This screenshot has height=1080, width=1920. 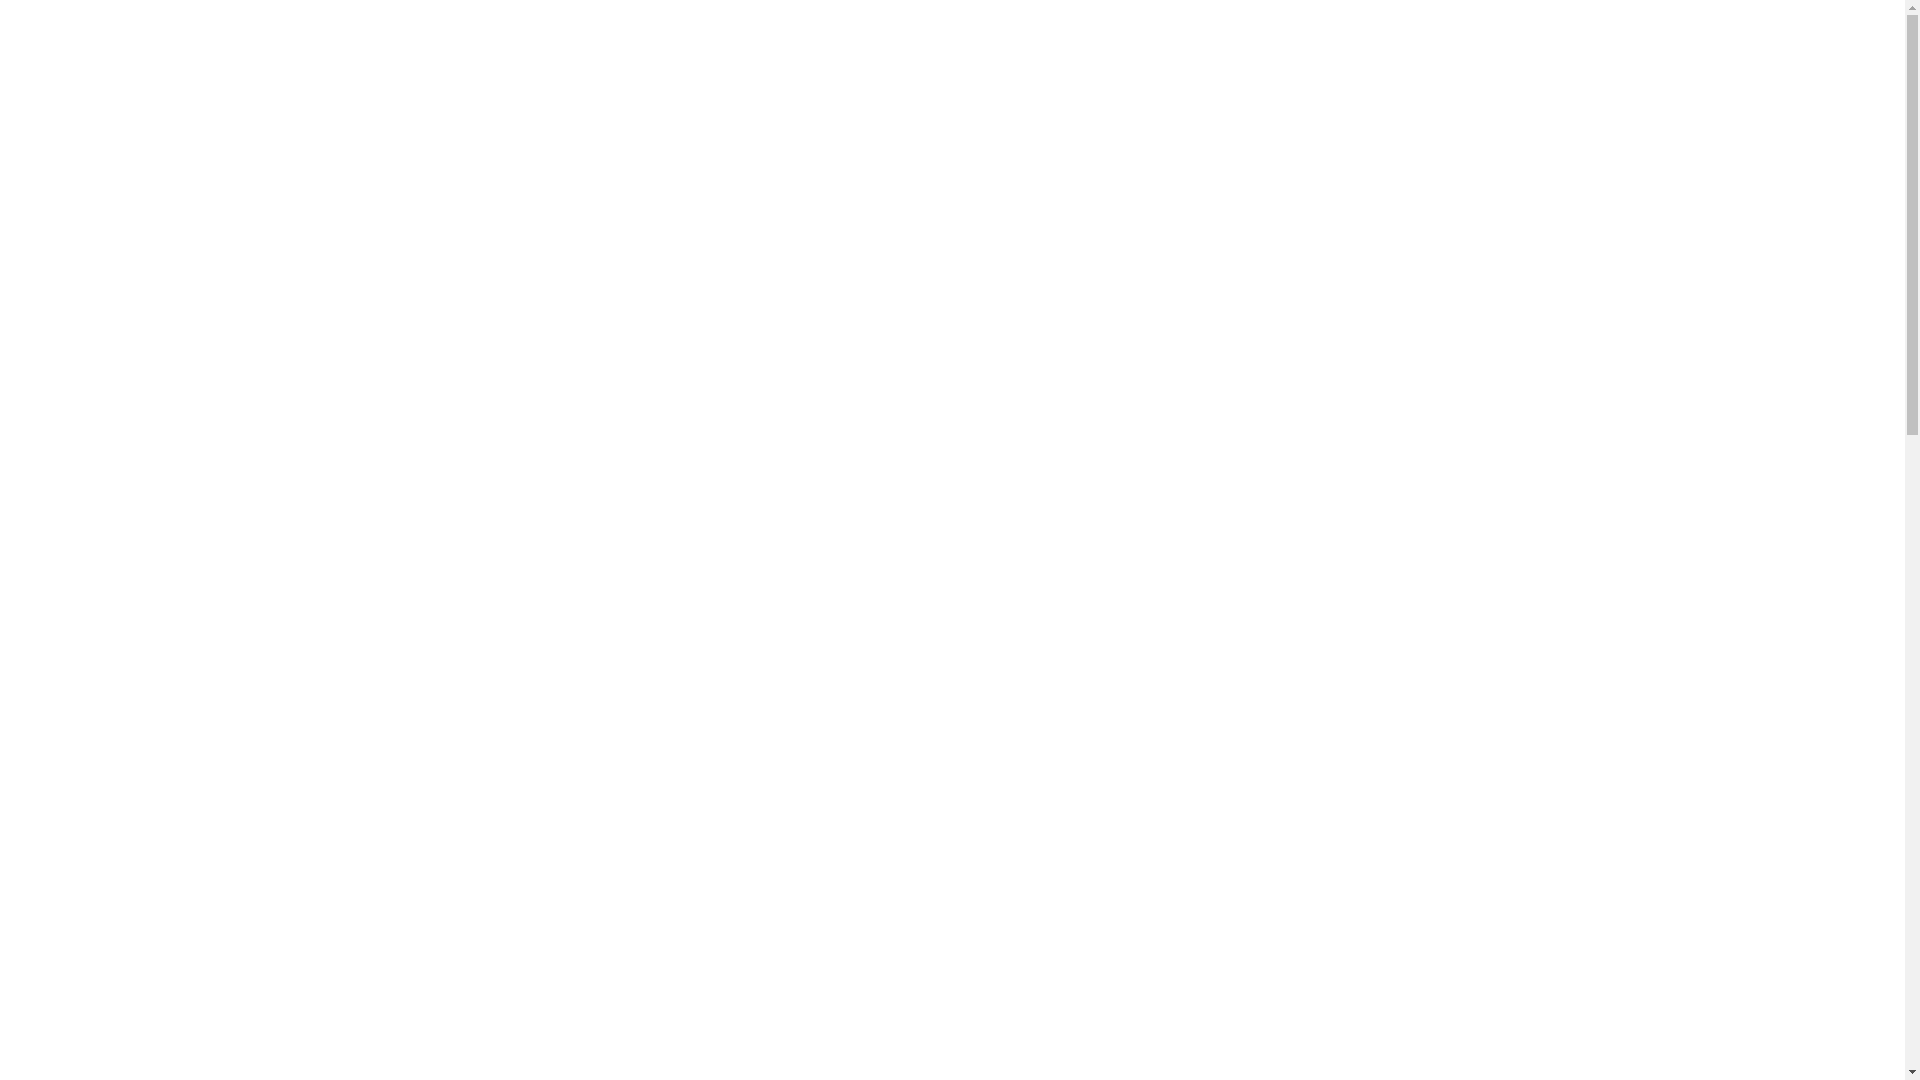 I want to click on News, so click(x=648, y=167).